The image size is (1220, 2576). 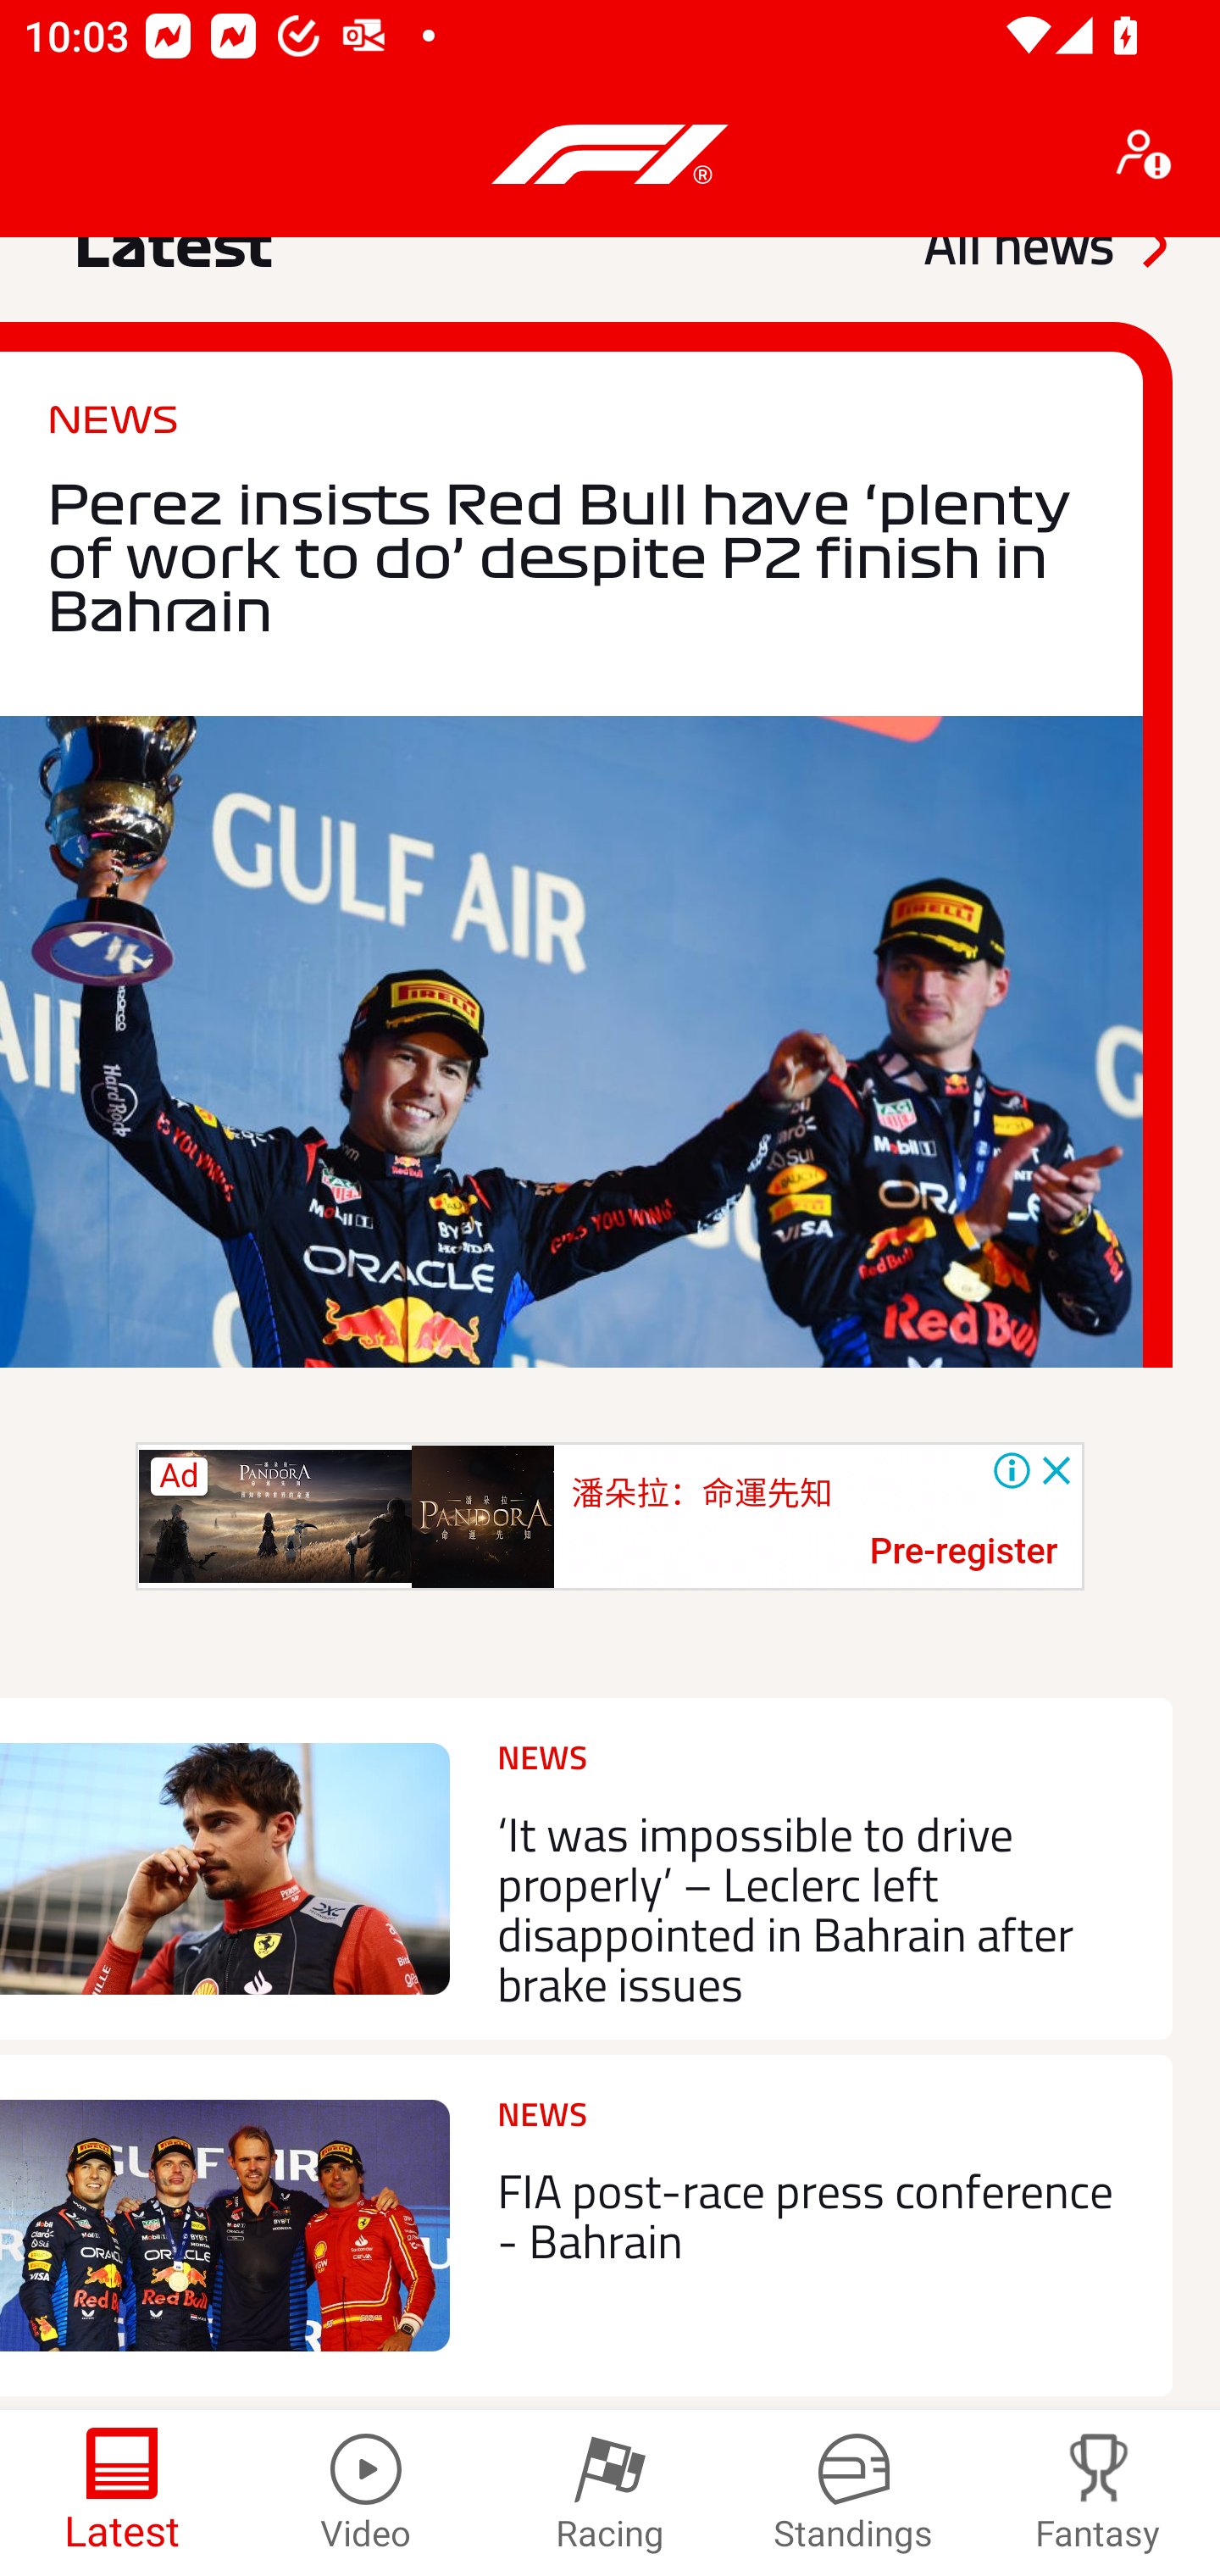 I want to click on Video, so click(x=366, y=2493).